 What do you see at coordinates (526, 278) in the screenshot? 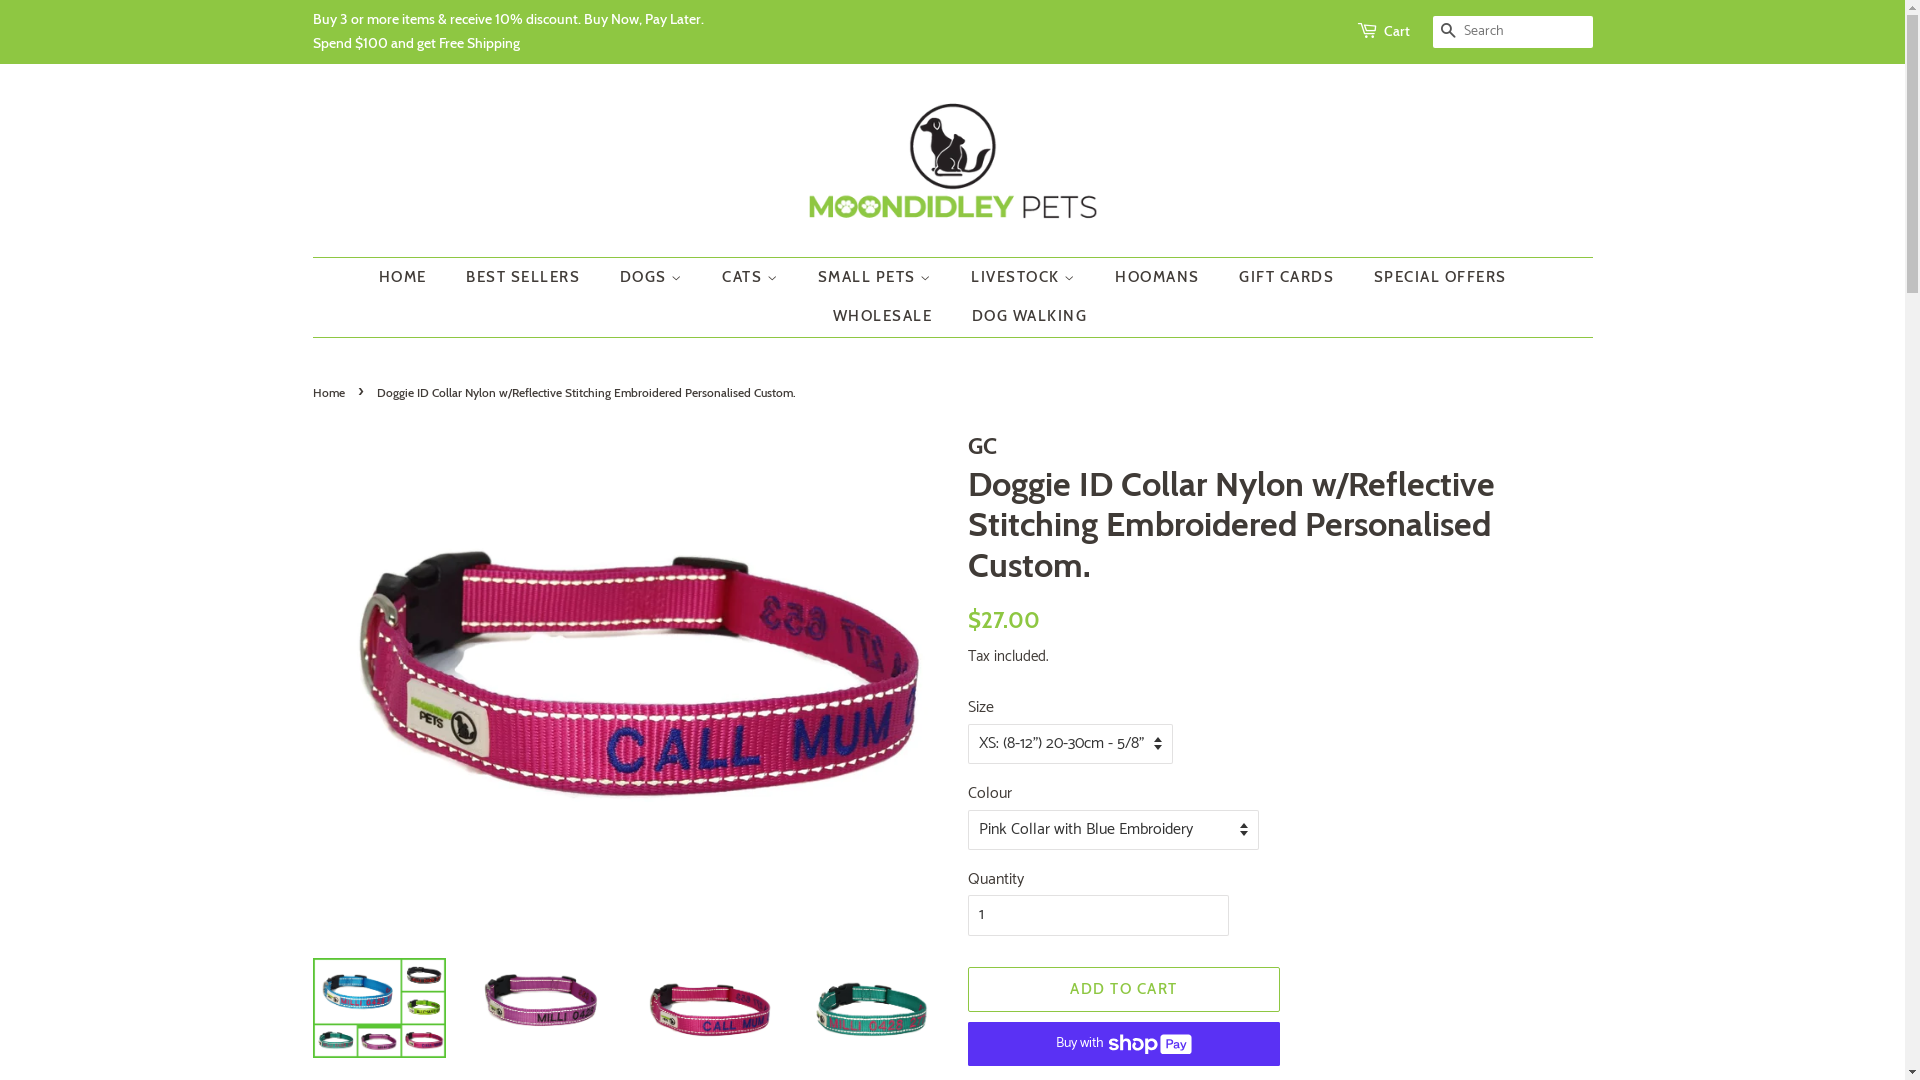
I see `BEST SELLERS` at bounding box center [526, 278].